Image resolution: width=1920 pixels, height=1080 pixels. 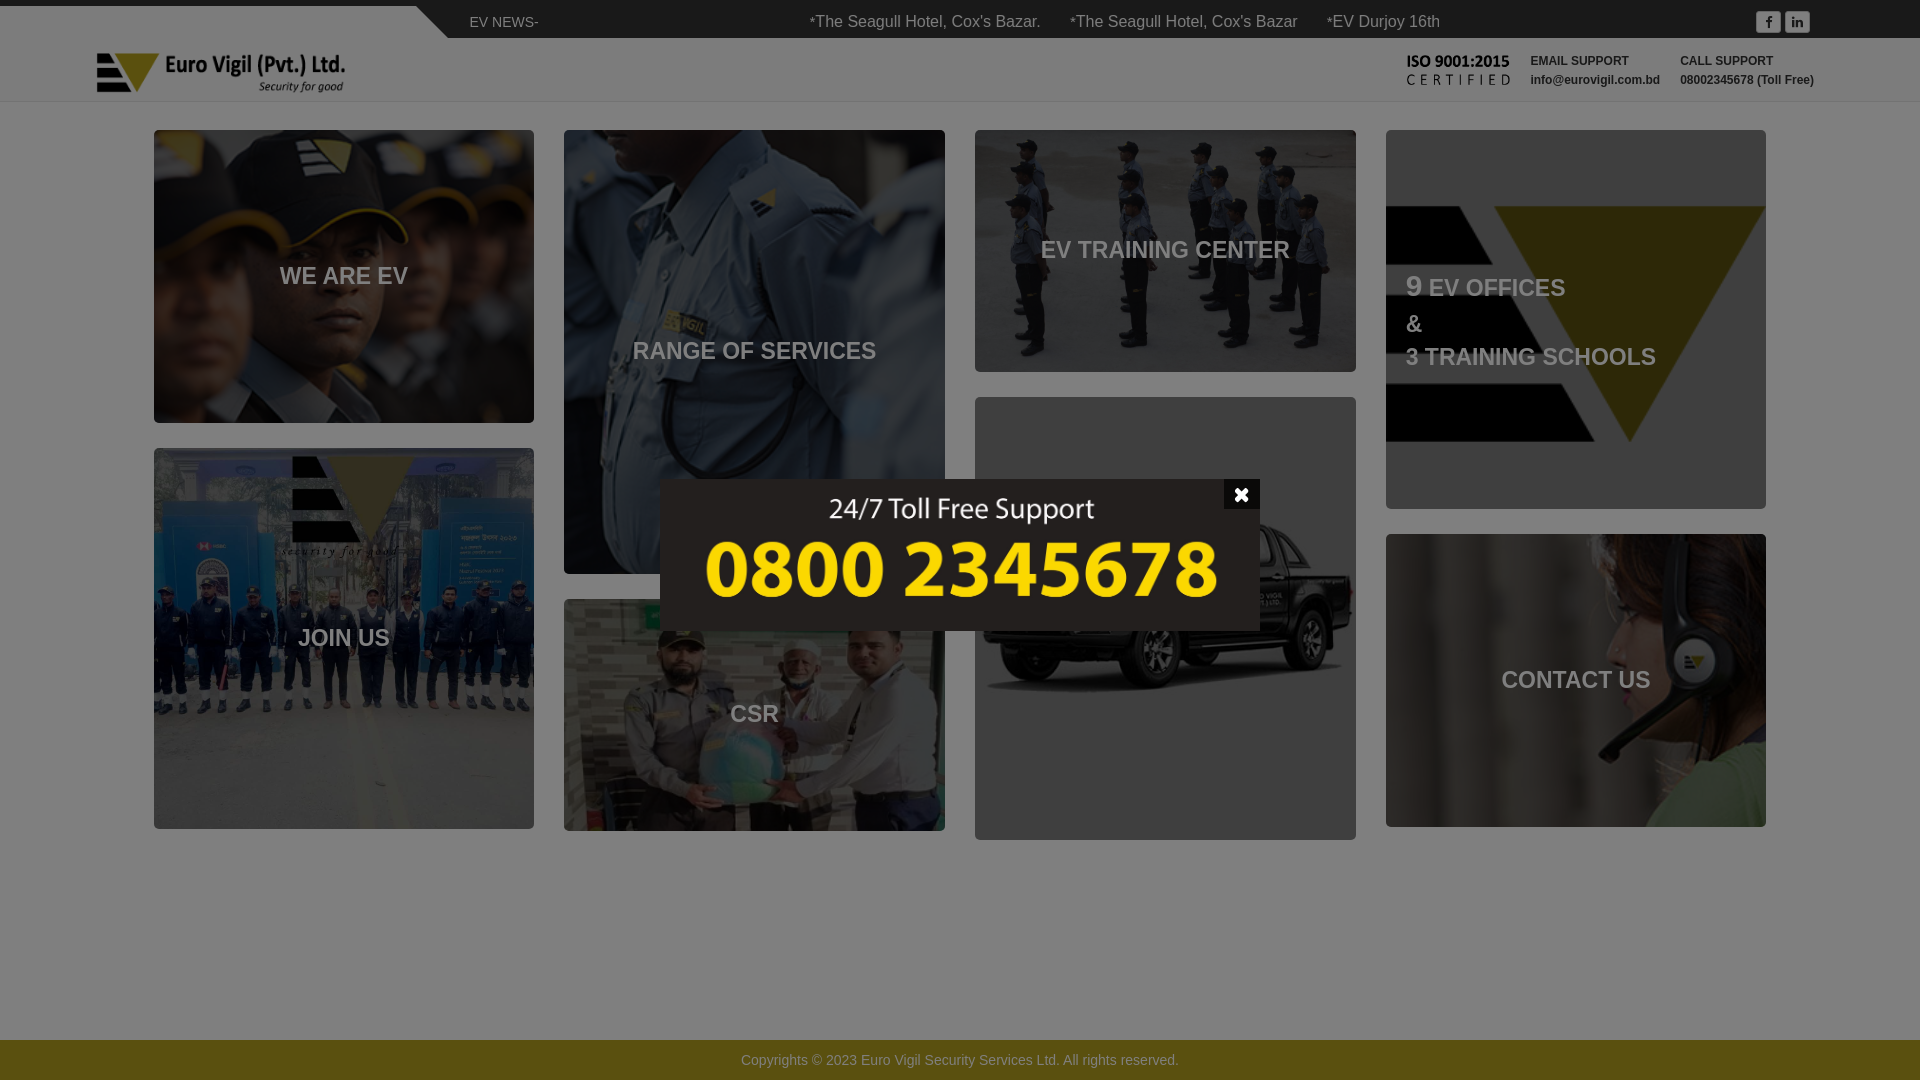 What do you see at coordinates (1454, 22) in the screenshot?
I see `EV Durjoy 16th Edition` at bounding box center [1454, 22].